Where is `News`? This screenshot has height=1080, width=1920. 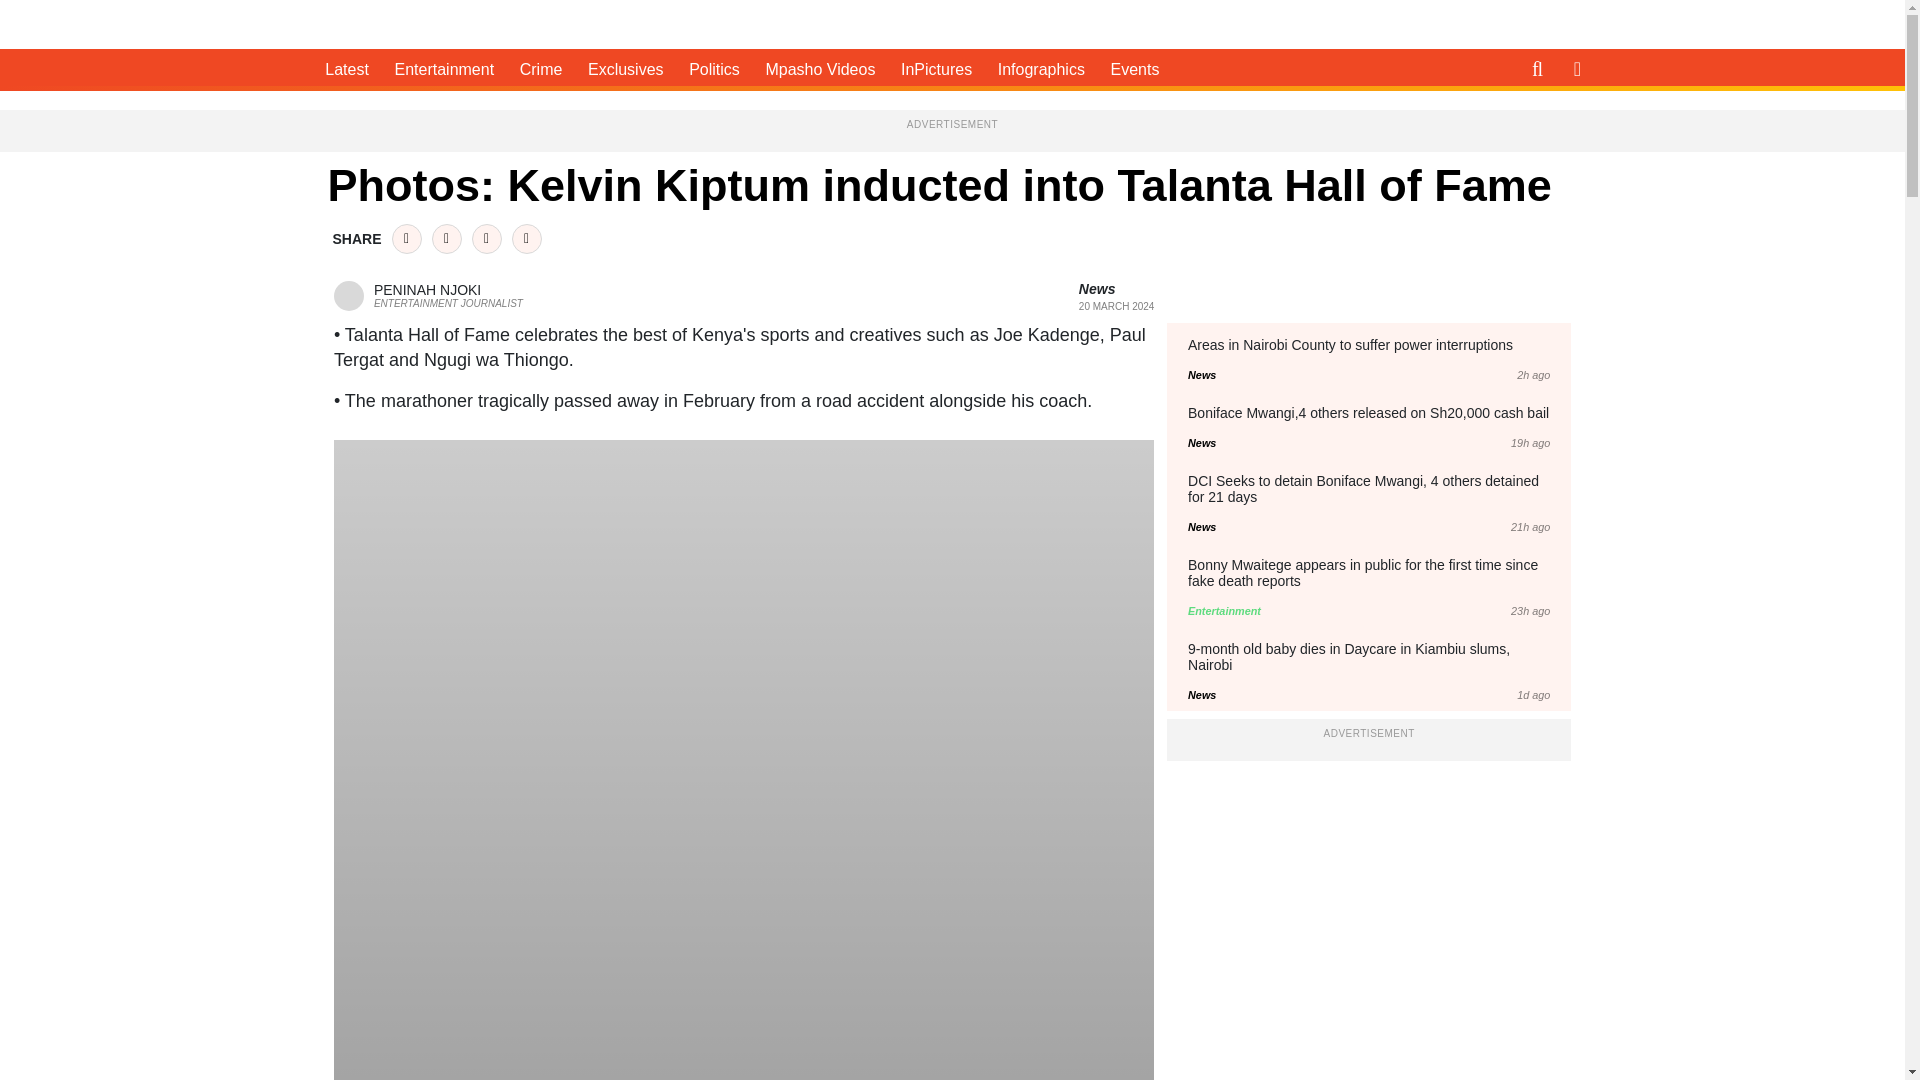 News is located at coordinates (1097, 288).